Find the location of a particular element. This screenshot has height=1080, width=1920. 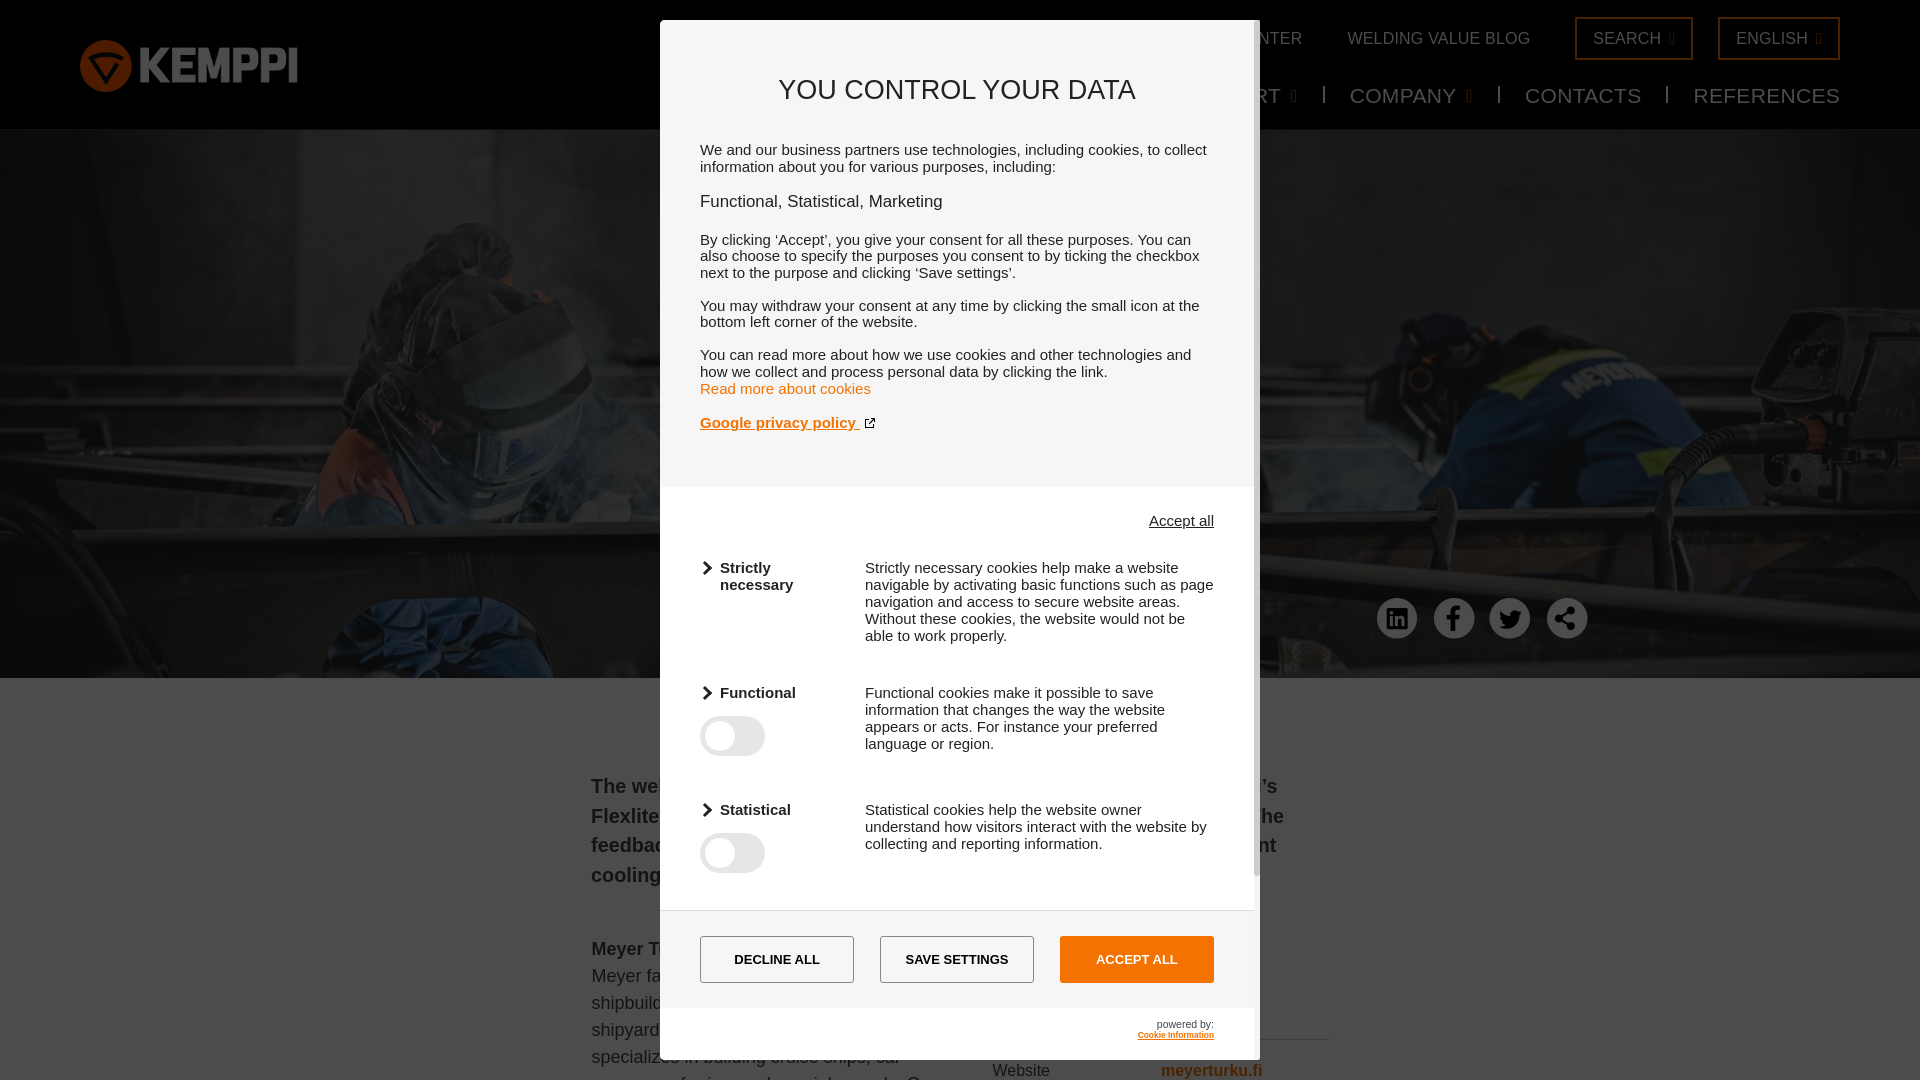

Functional is located at coordinates (770, 692).